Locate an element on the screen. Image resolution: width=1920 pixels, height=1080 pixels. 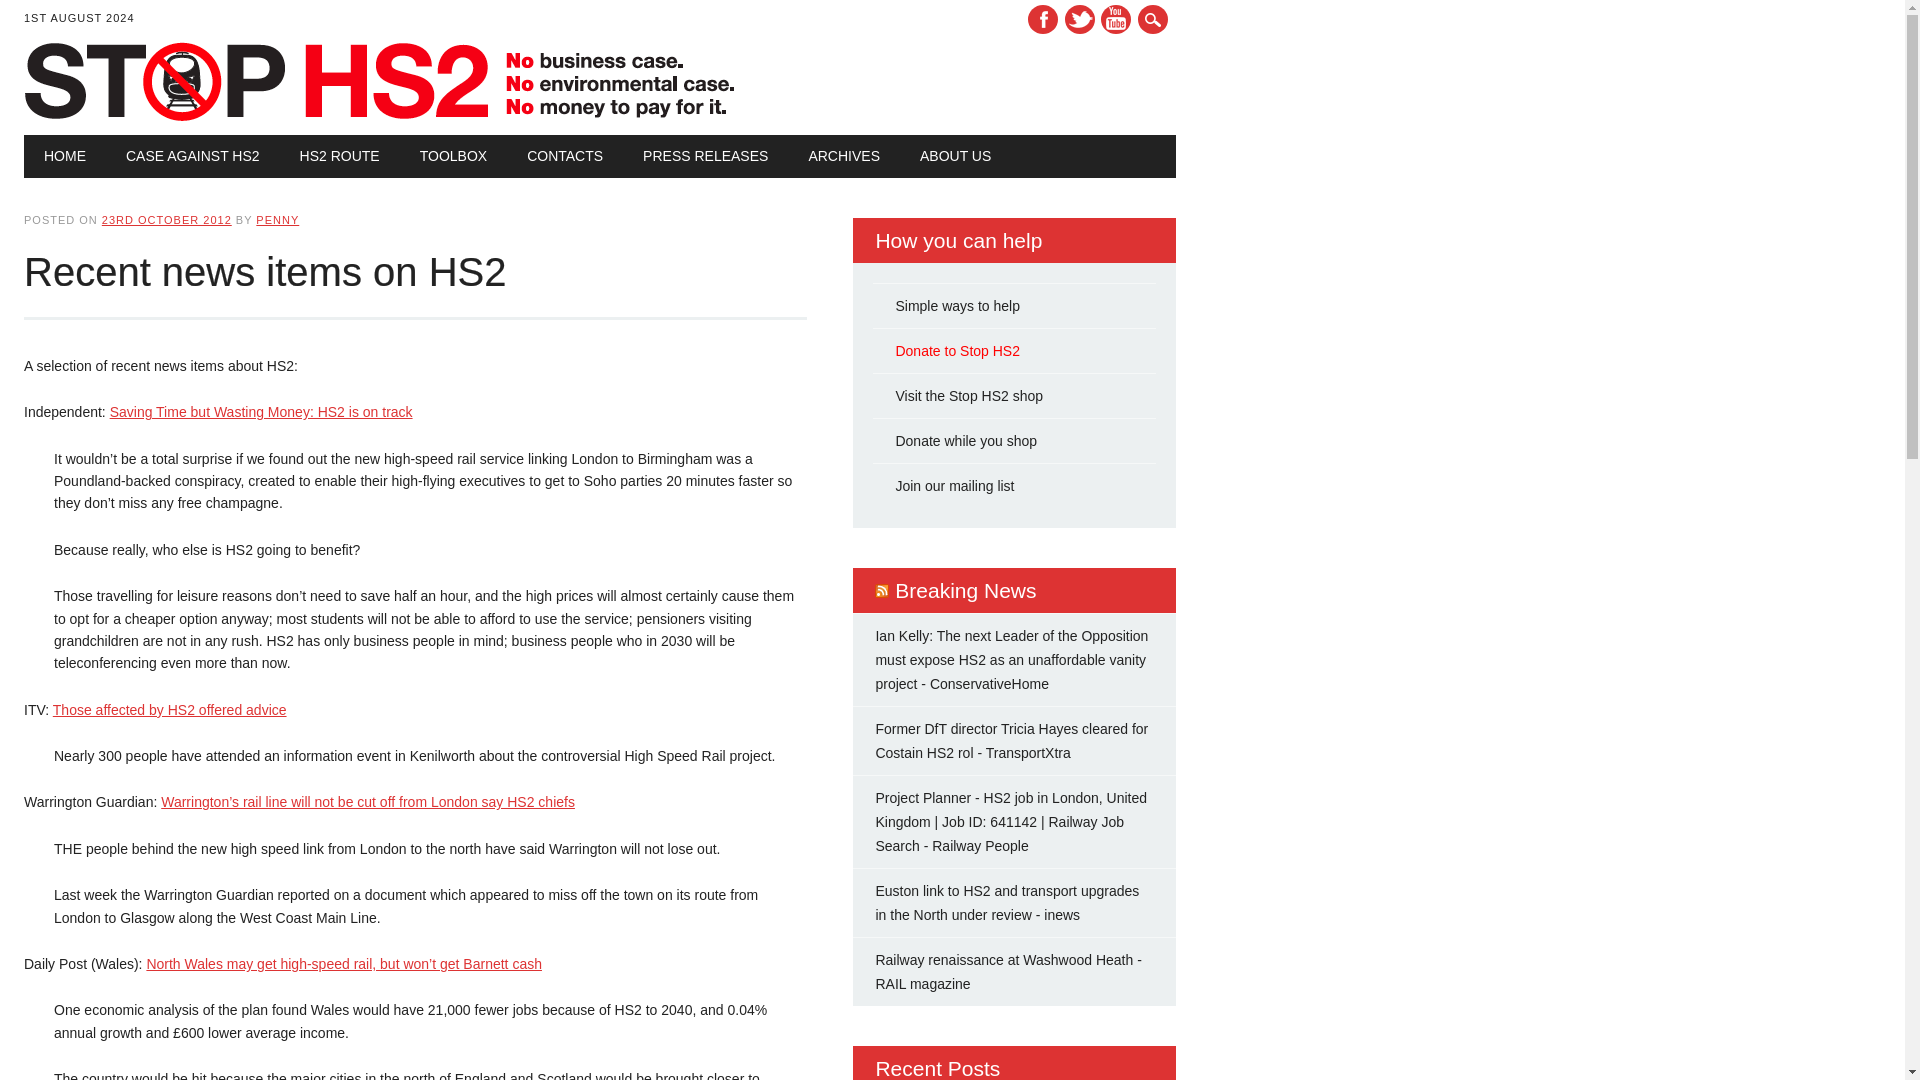
TOOLBOX is located at coordinates (452, 156).